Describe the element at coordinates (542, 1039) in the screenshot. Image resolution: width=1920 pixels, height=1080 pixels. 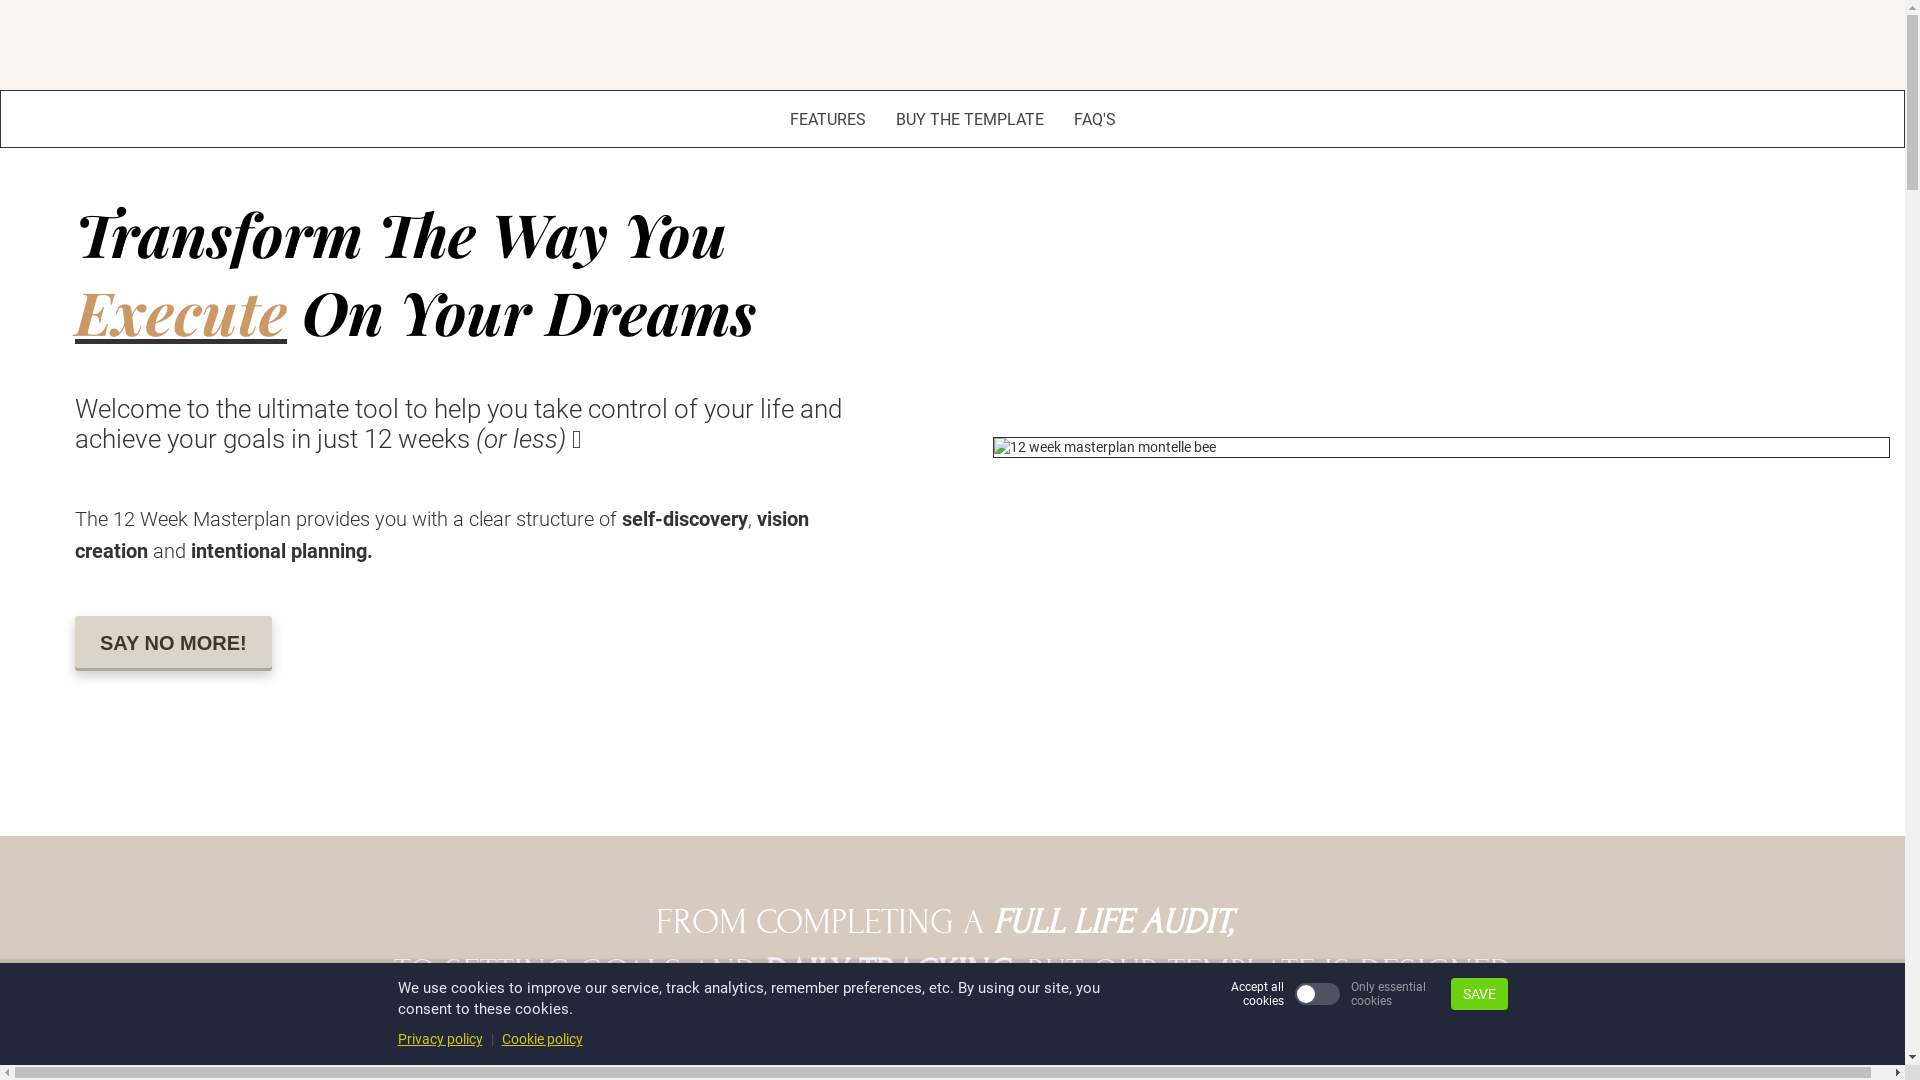
I see `Cookie policy` at that location.